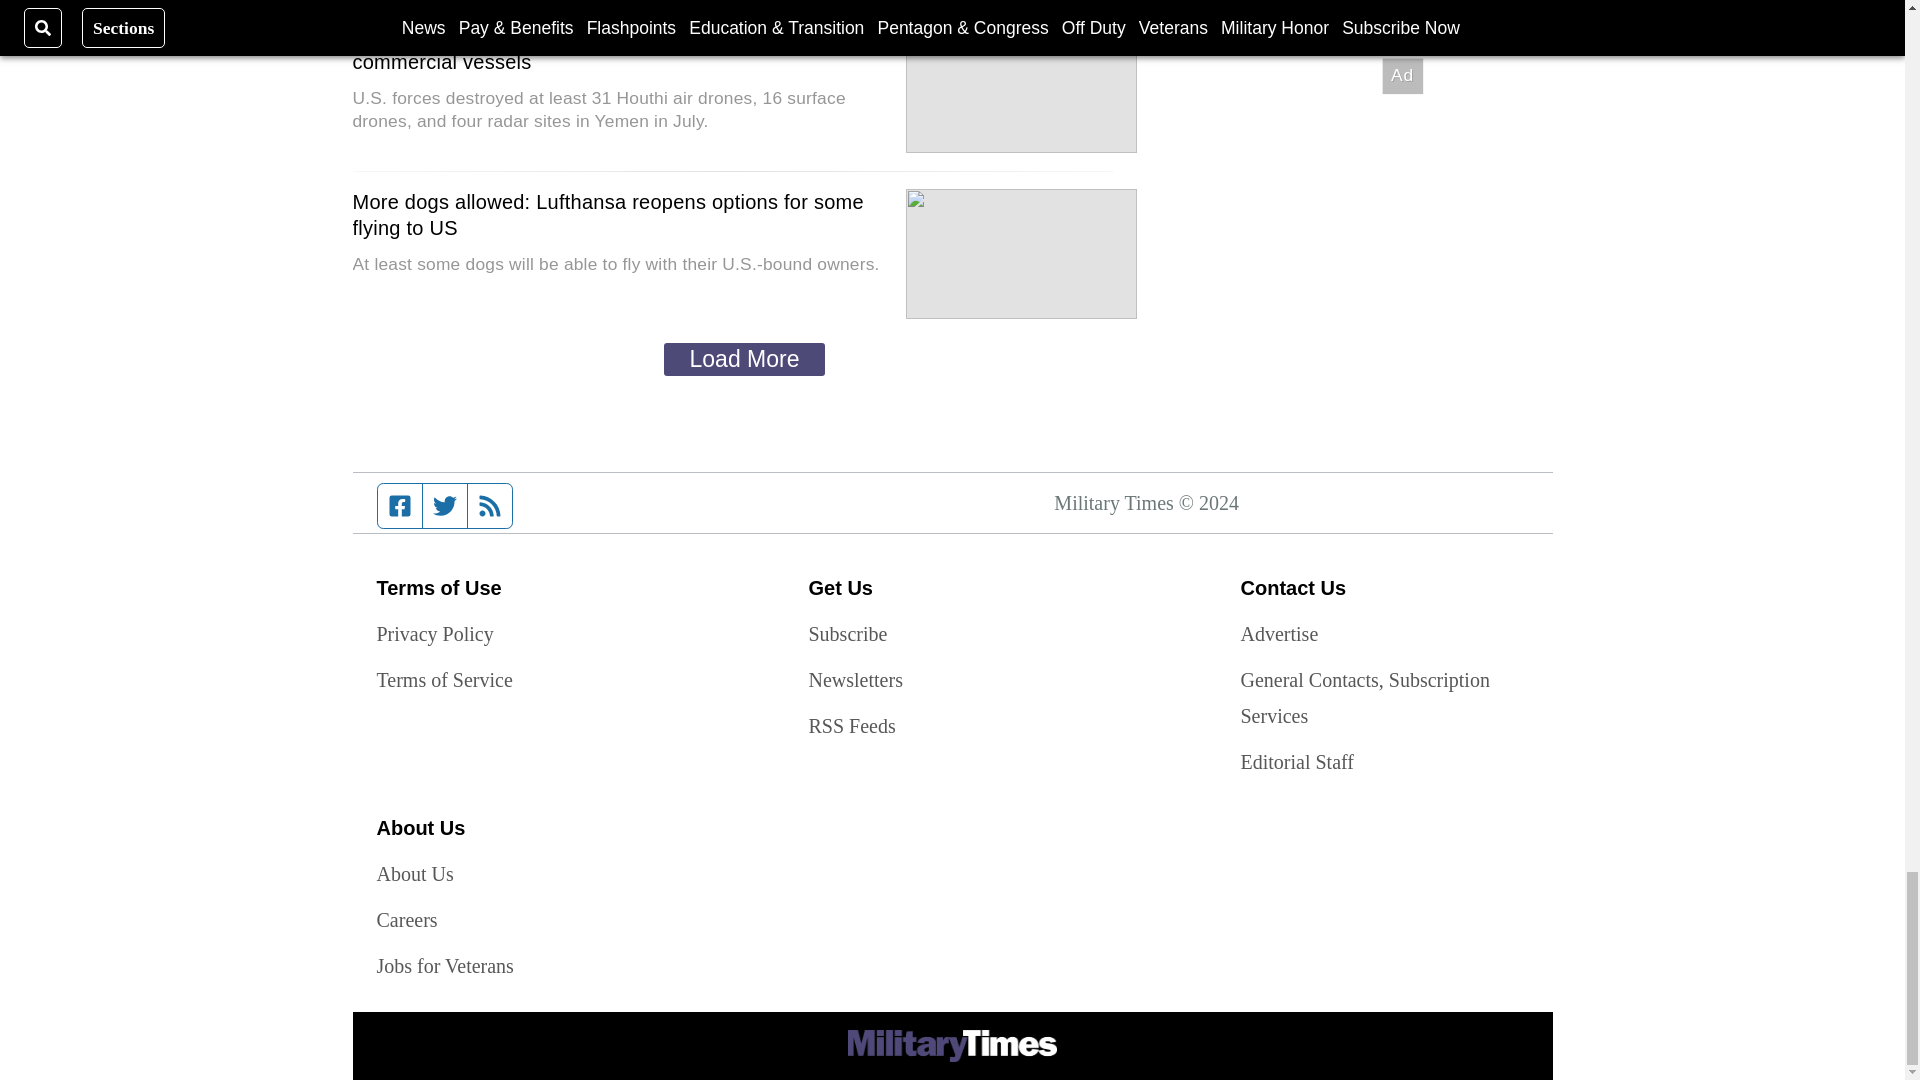 Image resolution: width=1920 pixels, height=1080 pixels. I want to click on Twitter feed, so click(444, 506).